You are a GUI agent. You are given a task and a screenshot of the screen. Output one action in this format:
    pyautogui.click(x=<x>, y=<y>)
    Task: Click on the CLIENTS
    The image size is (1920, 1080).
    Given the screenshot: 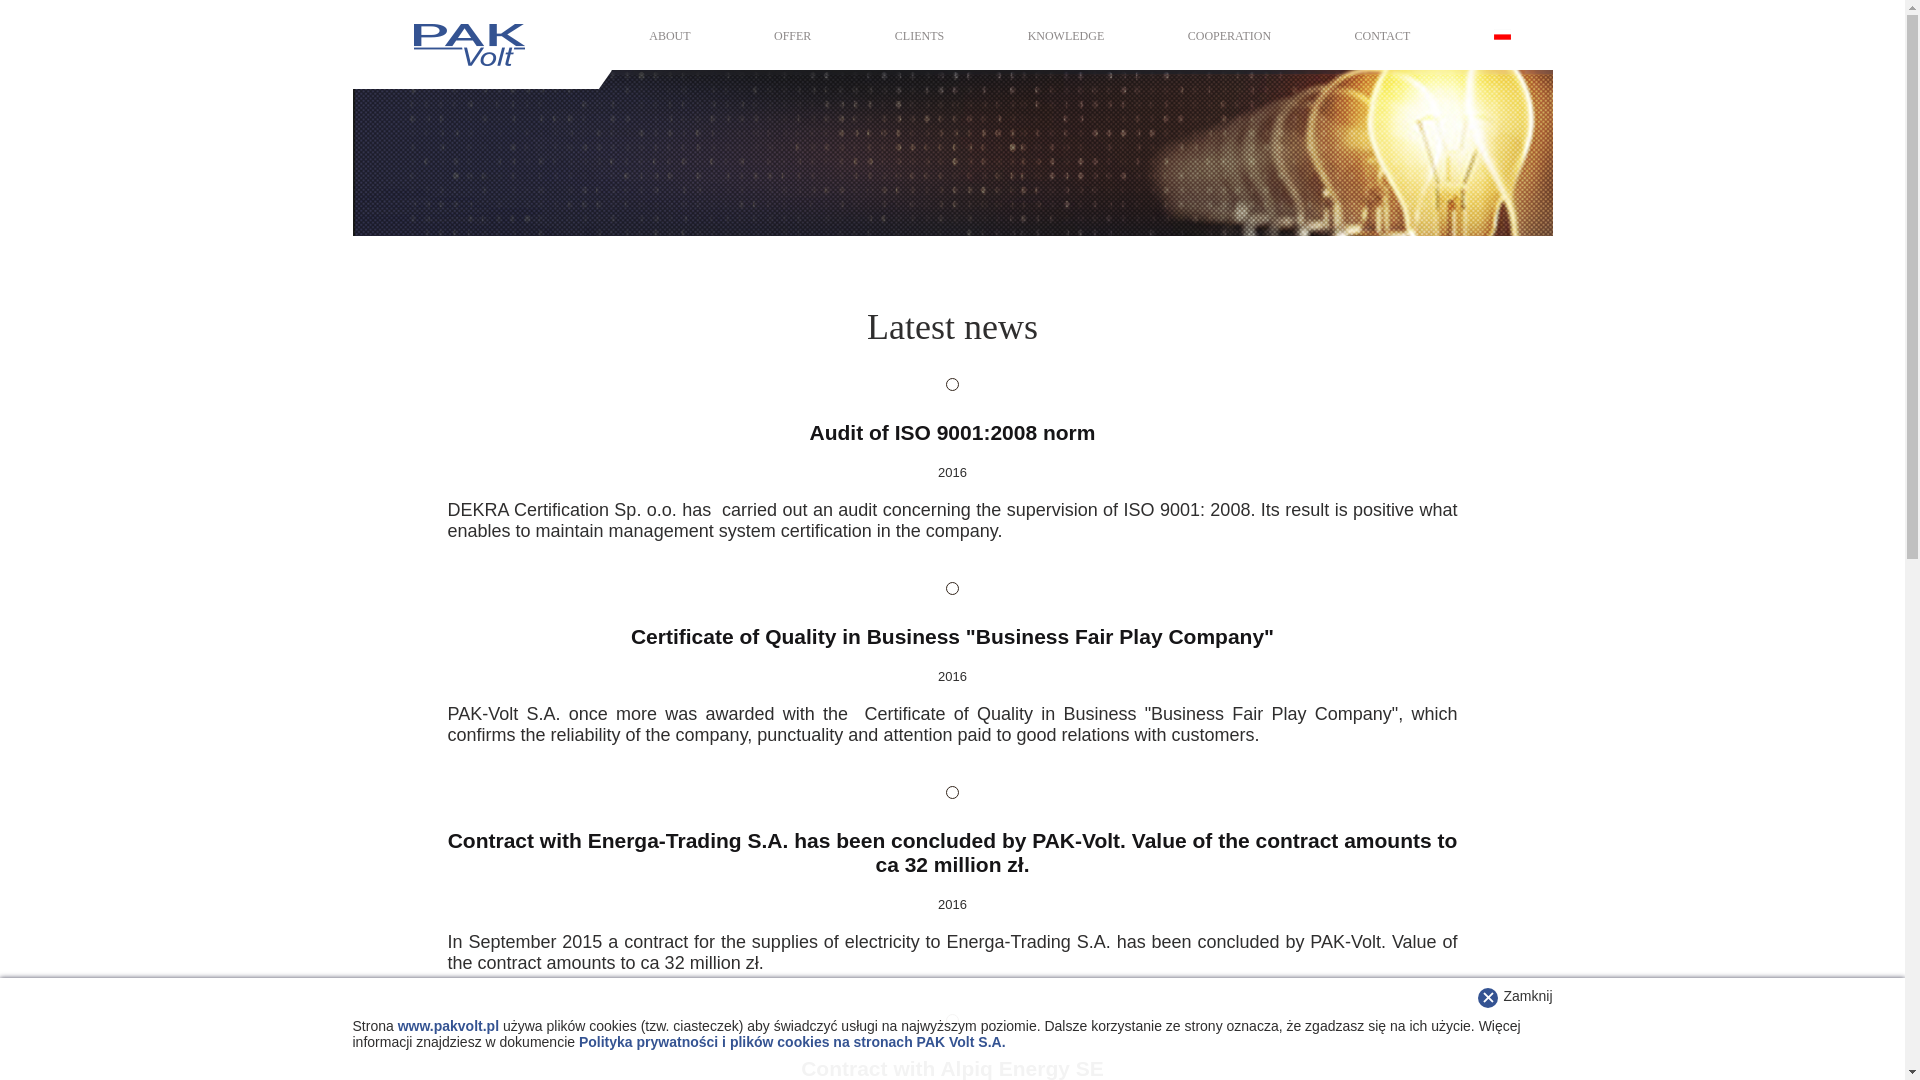 What is the action you would take?
    pyautogui.click(x=919, y=36)
    